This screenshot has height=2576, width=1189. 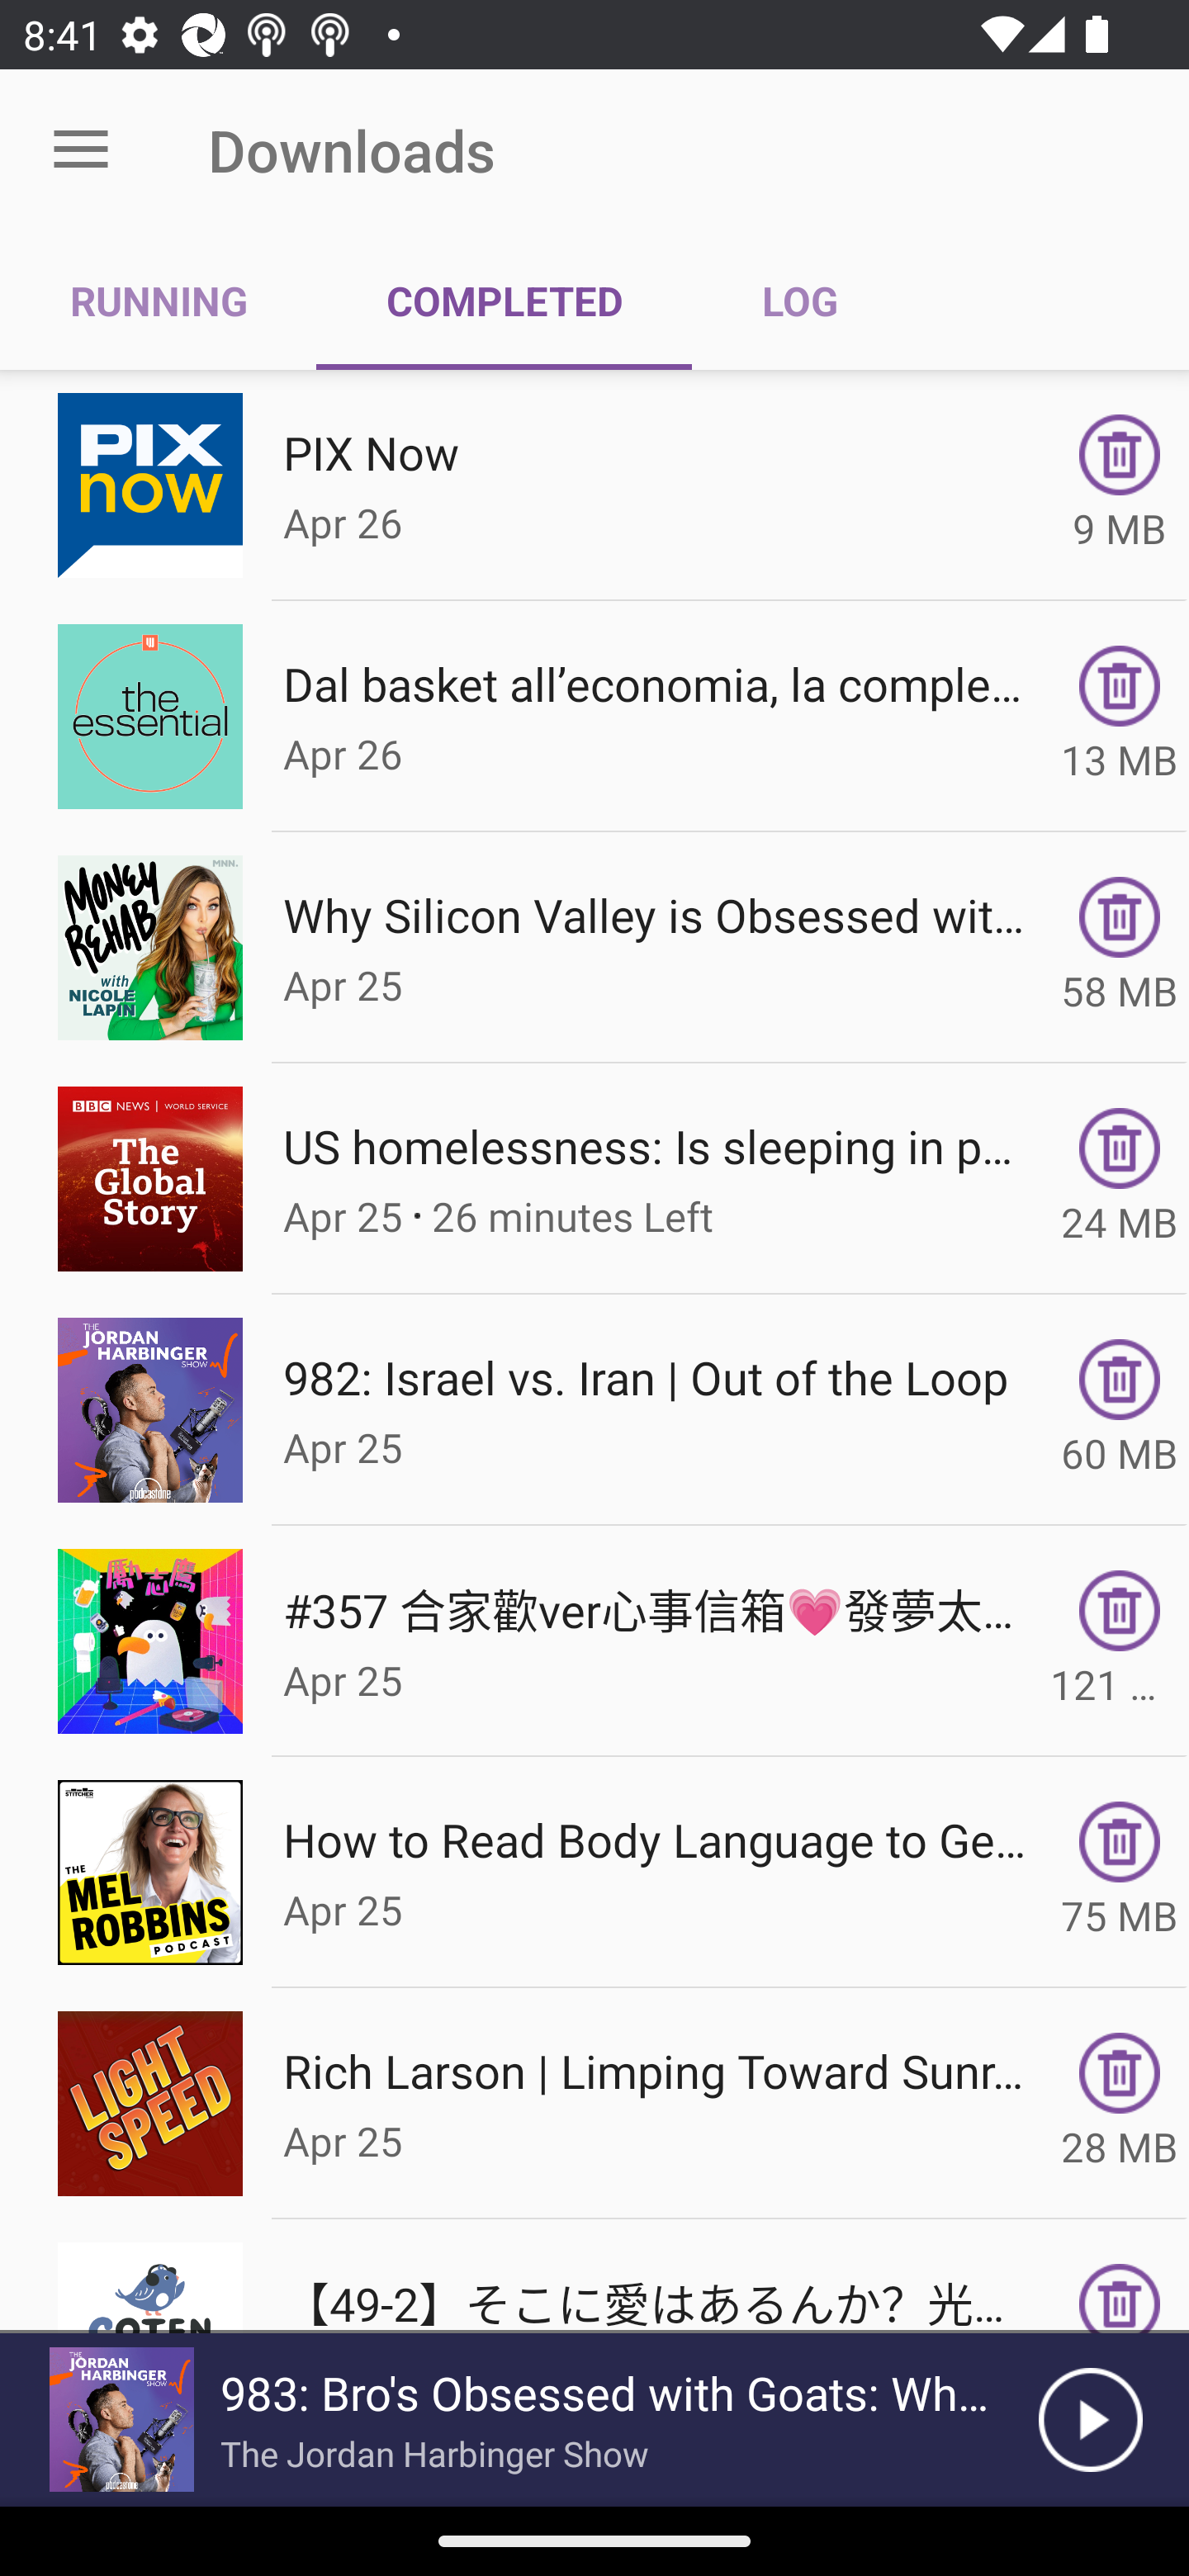 What do you see at coordinates (1120, 916) in the screenshot?
I see `Remove Episode` at bounding box center [1120, 916].